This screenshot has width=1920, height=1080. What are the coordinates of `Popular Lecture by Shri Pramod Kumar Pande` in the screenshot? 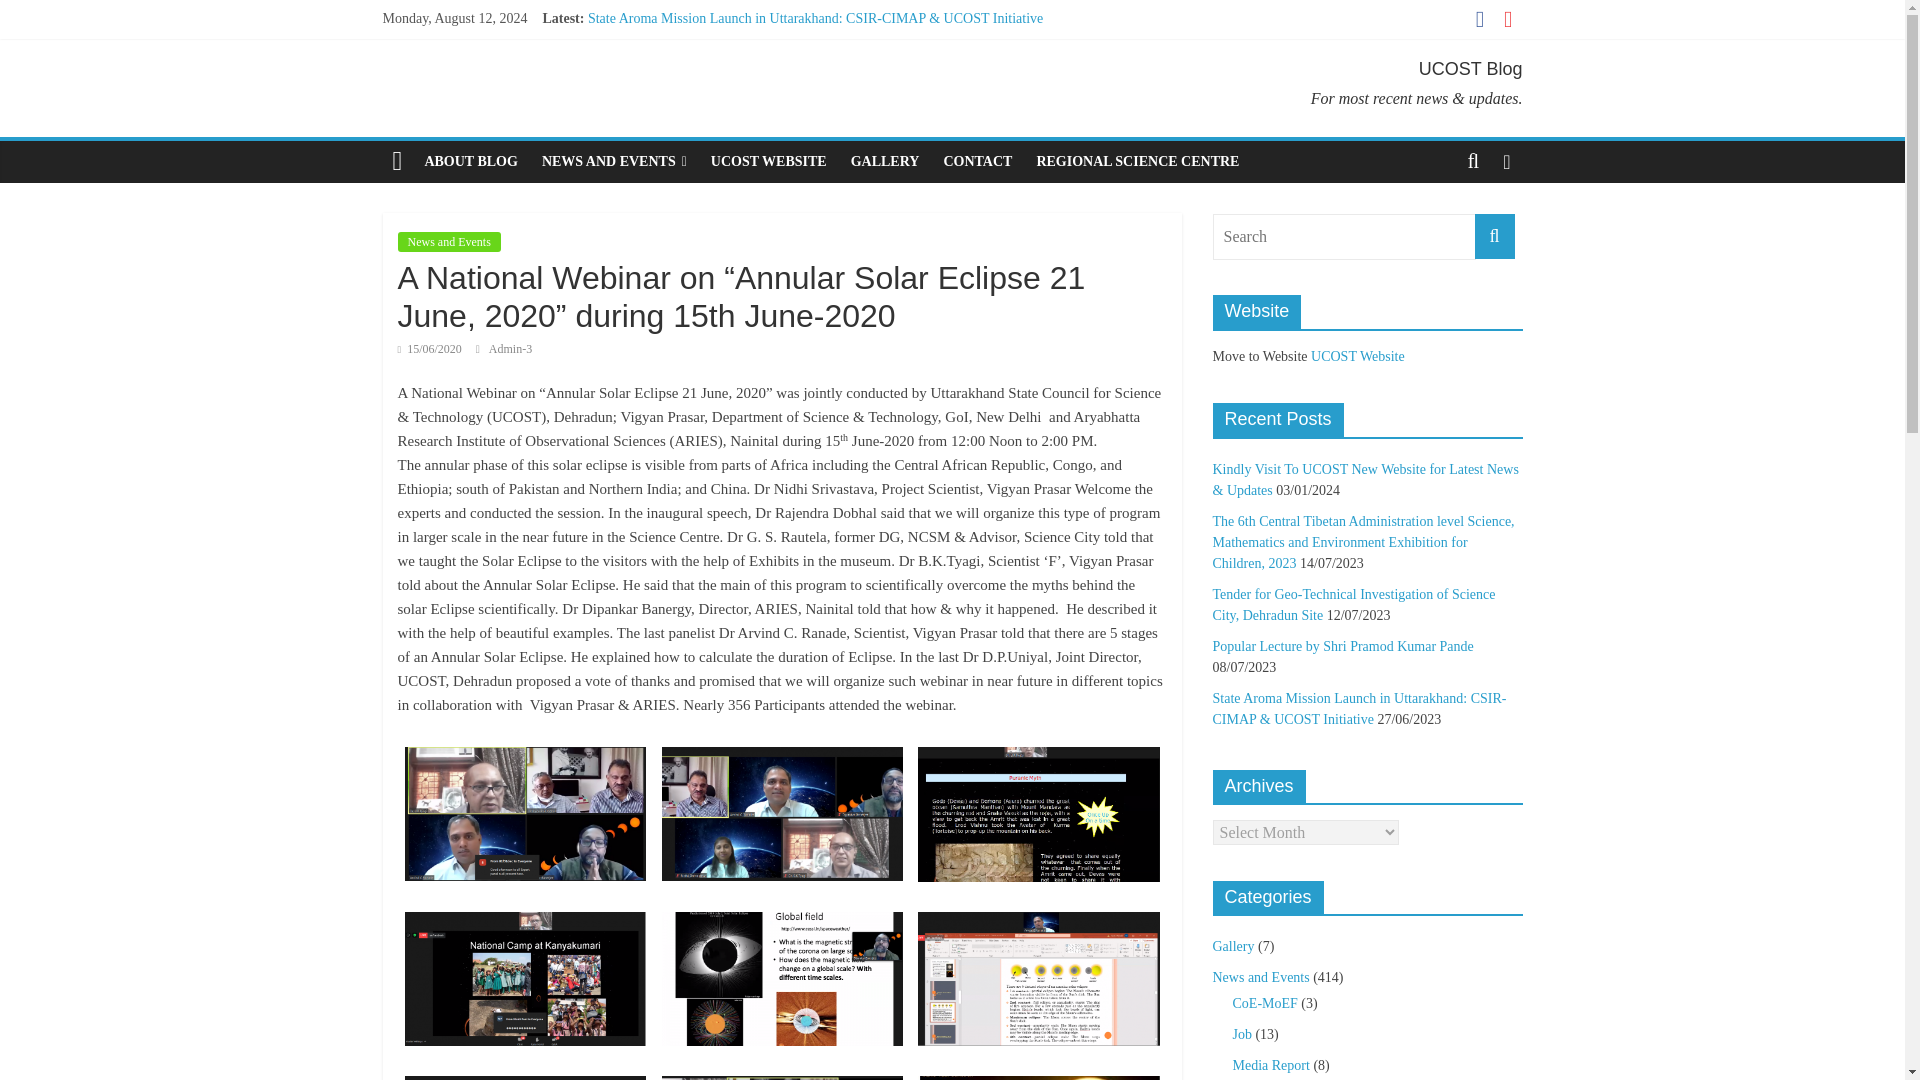 It's located at (718, 108).